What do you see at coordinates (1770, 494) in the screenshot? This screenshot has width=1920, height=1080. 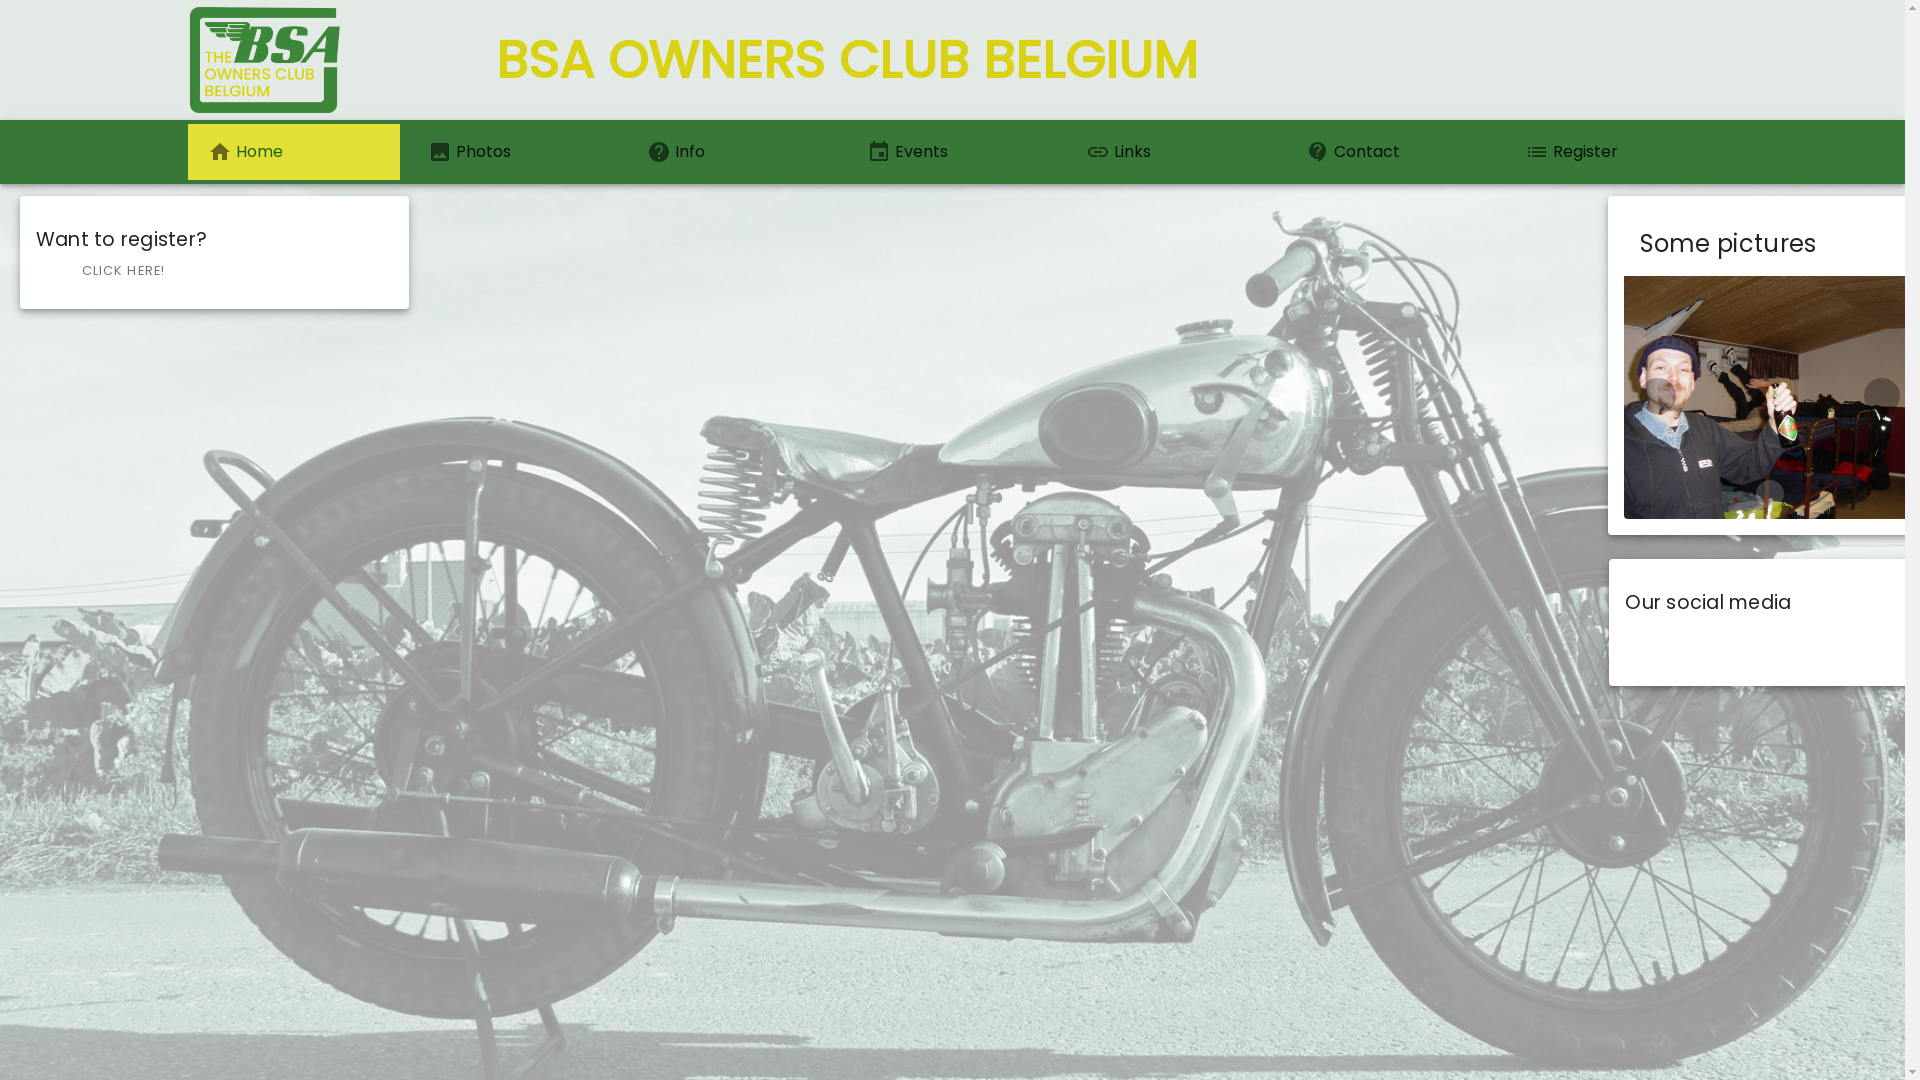 I see `0` at bounding box center [1770, 494].